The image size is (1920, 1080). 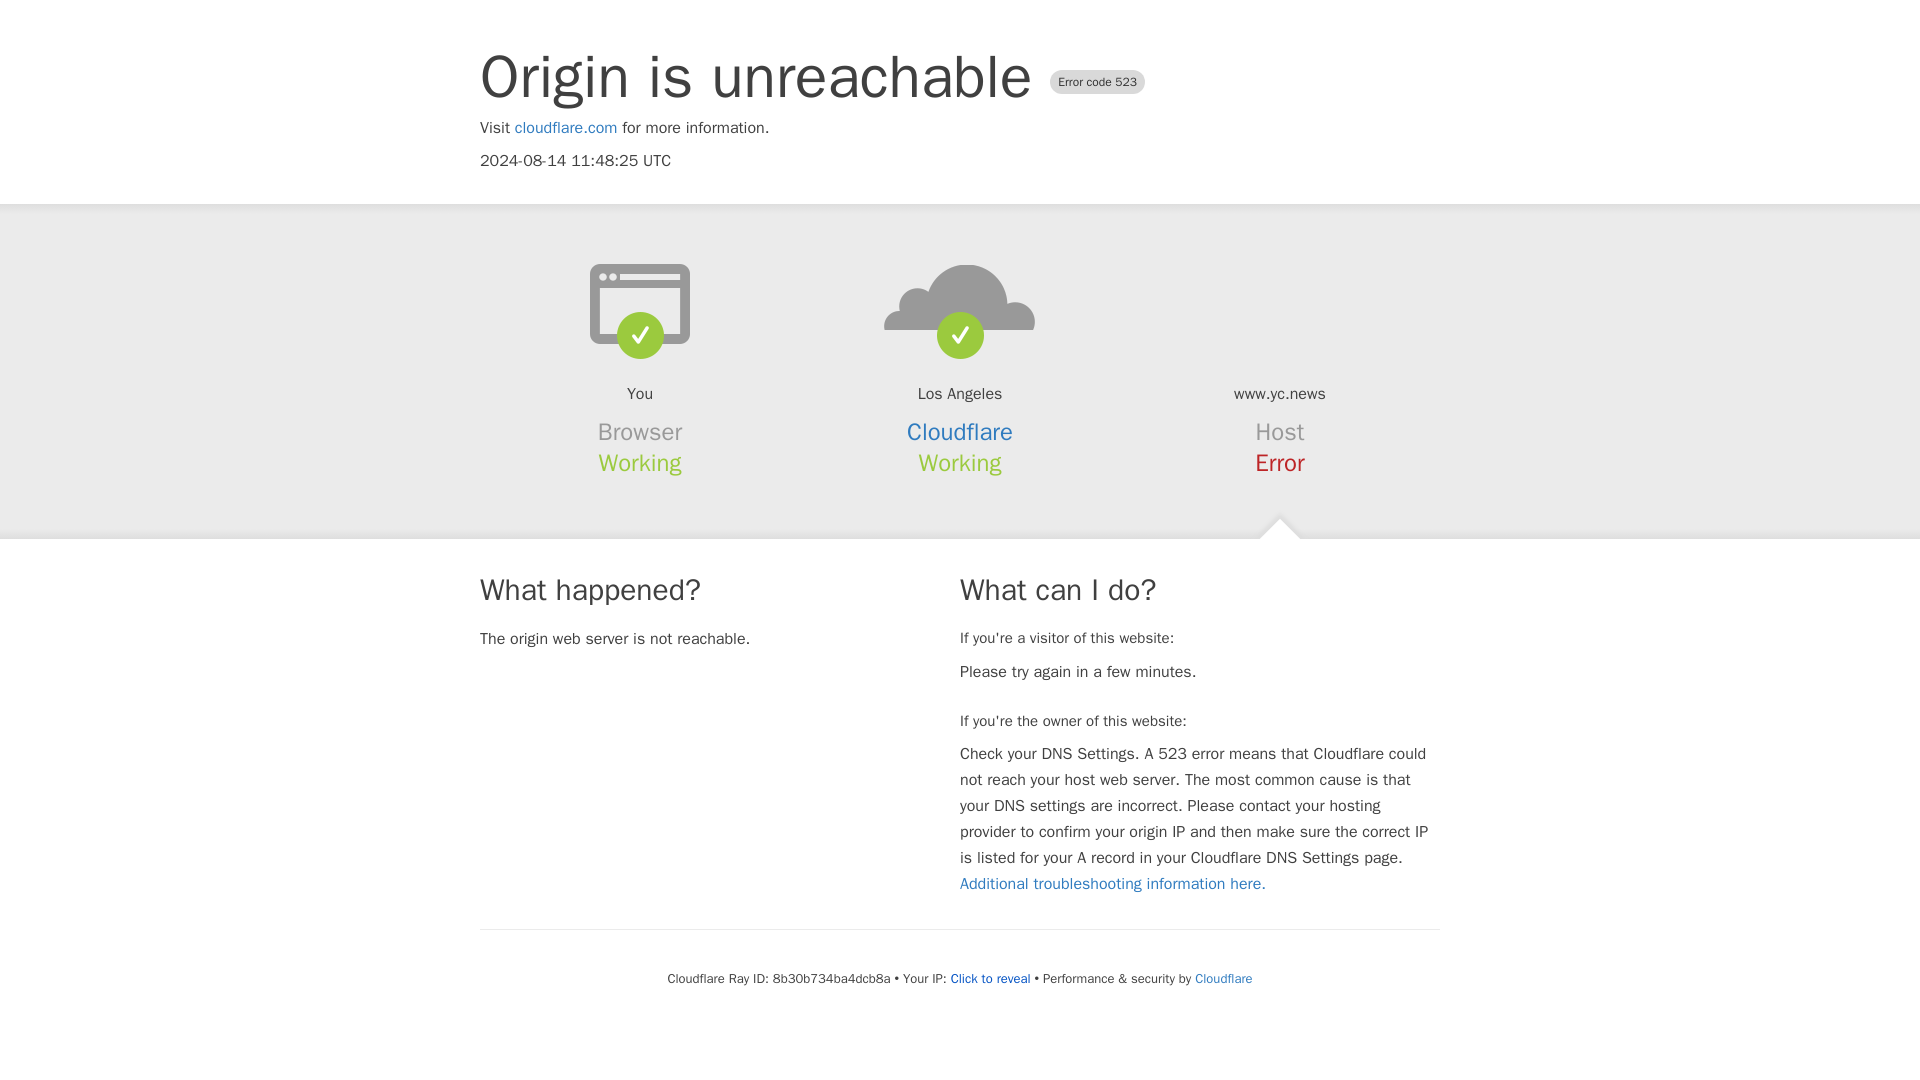 What do you see at coordinates (566, 128) in the screenshot?
I see `cloudflare.com` at bounding box center [566, 128].